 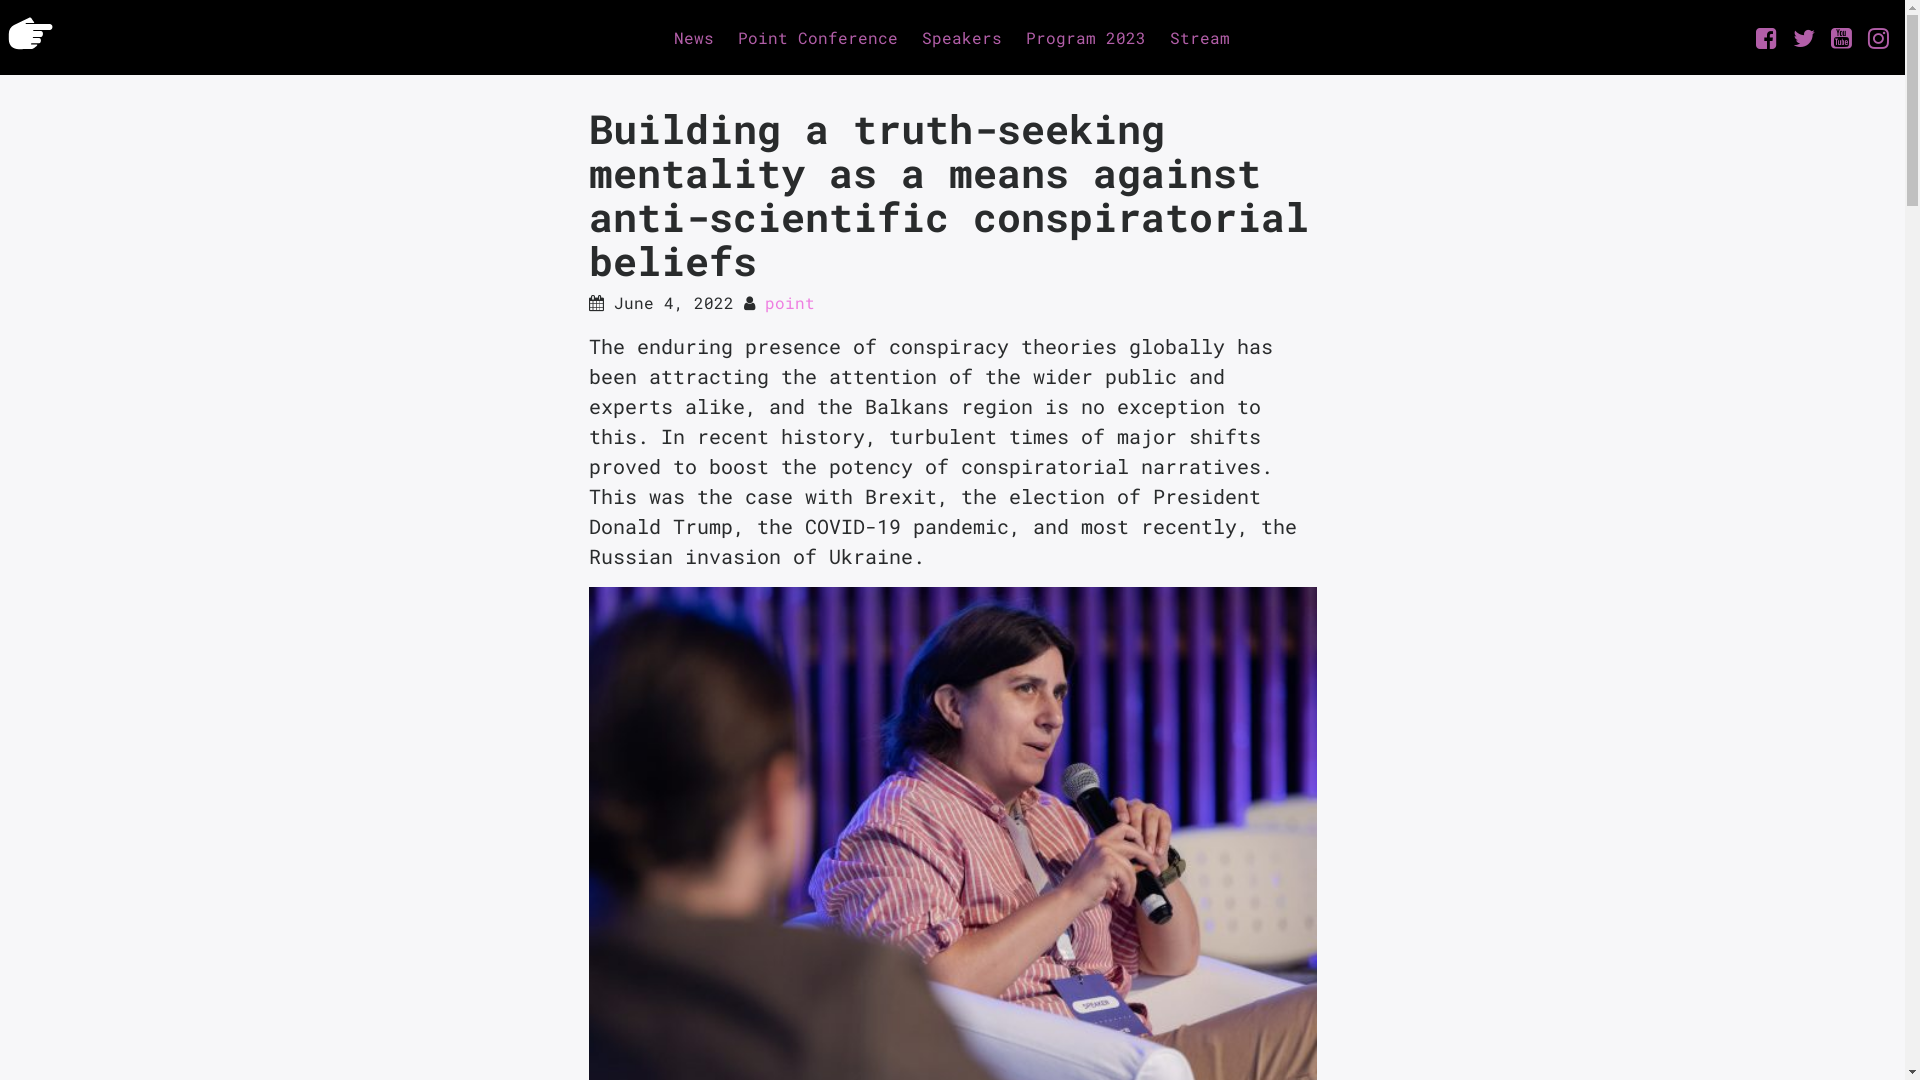 I want to click on point, so click(x=789, y=302).